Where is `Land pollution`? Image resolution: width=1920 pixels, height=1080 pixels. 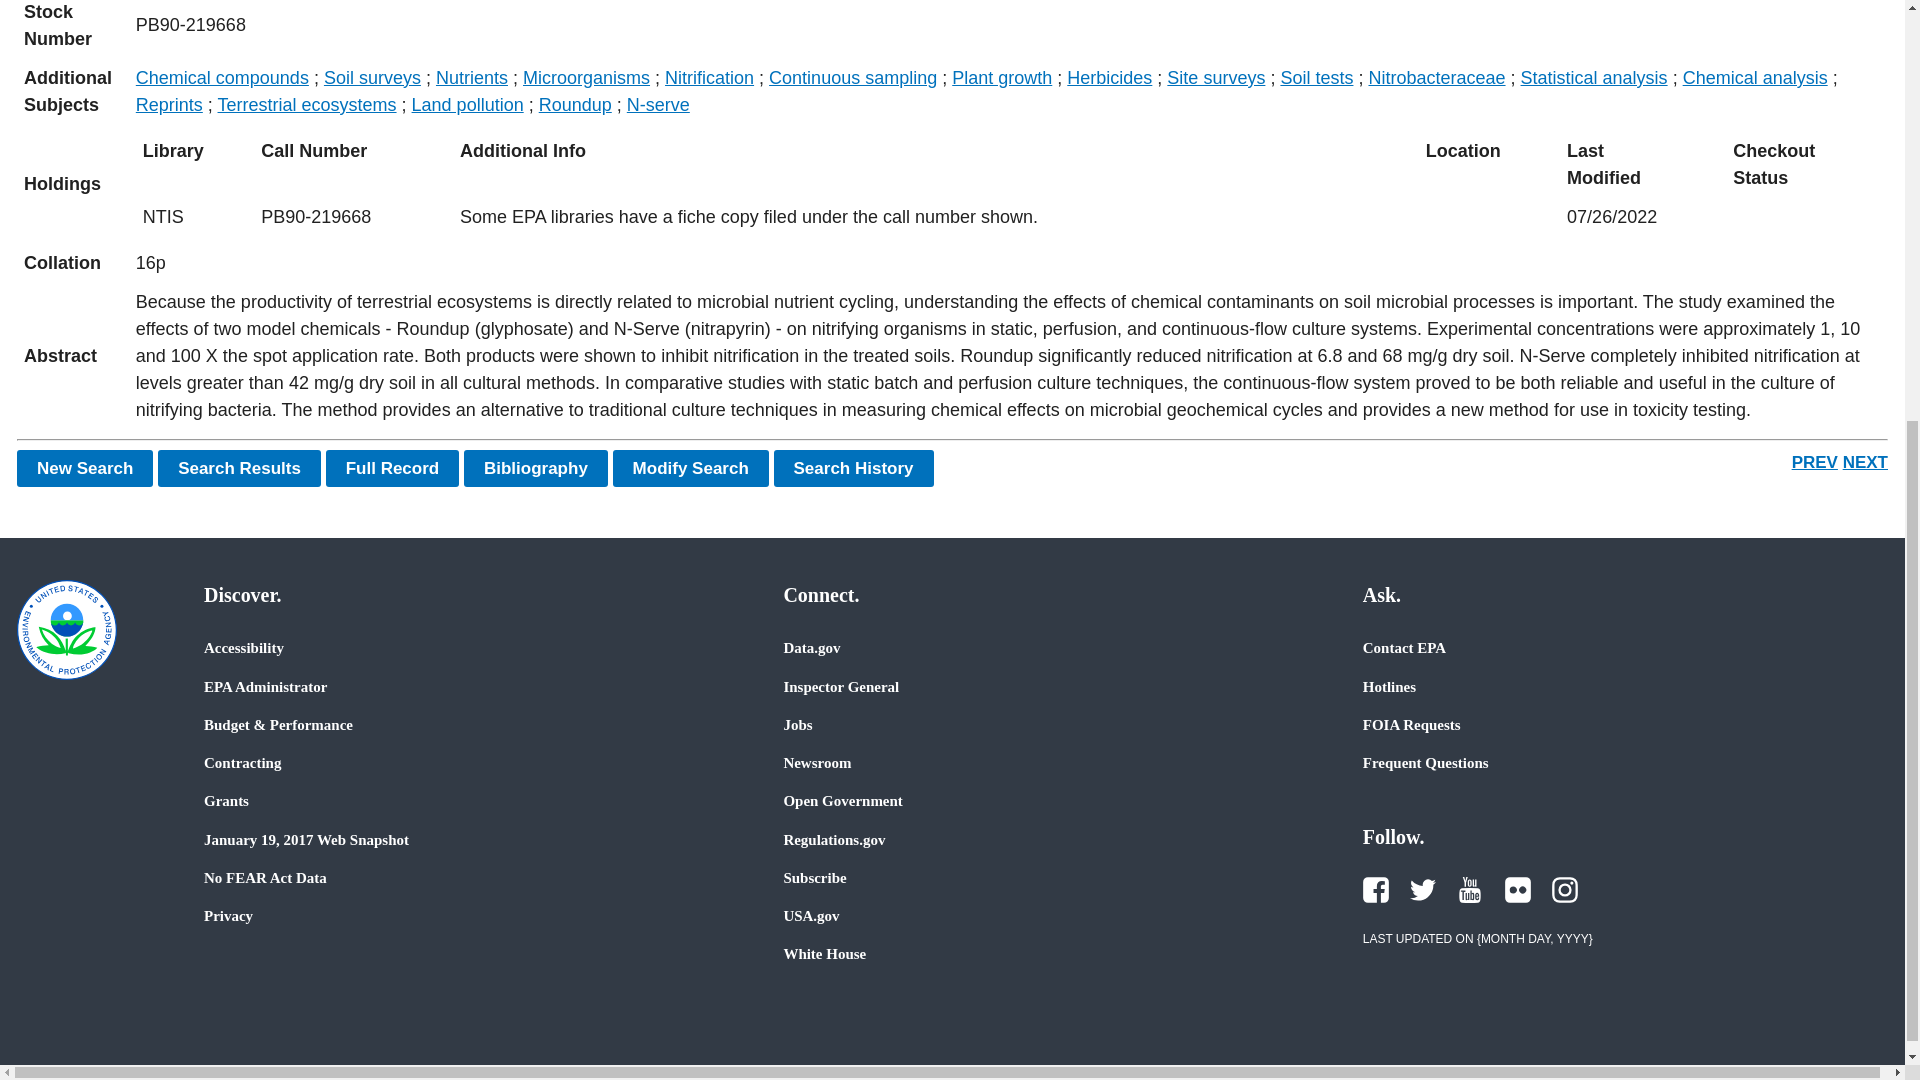
Land pollution is located at coordinates (468, 104).